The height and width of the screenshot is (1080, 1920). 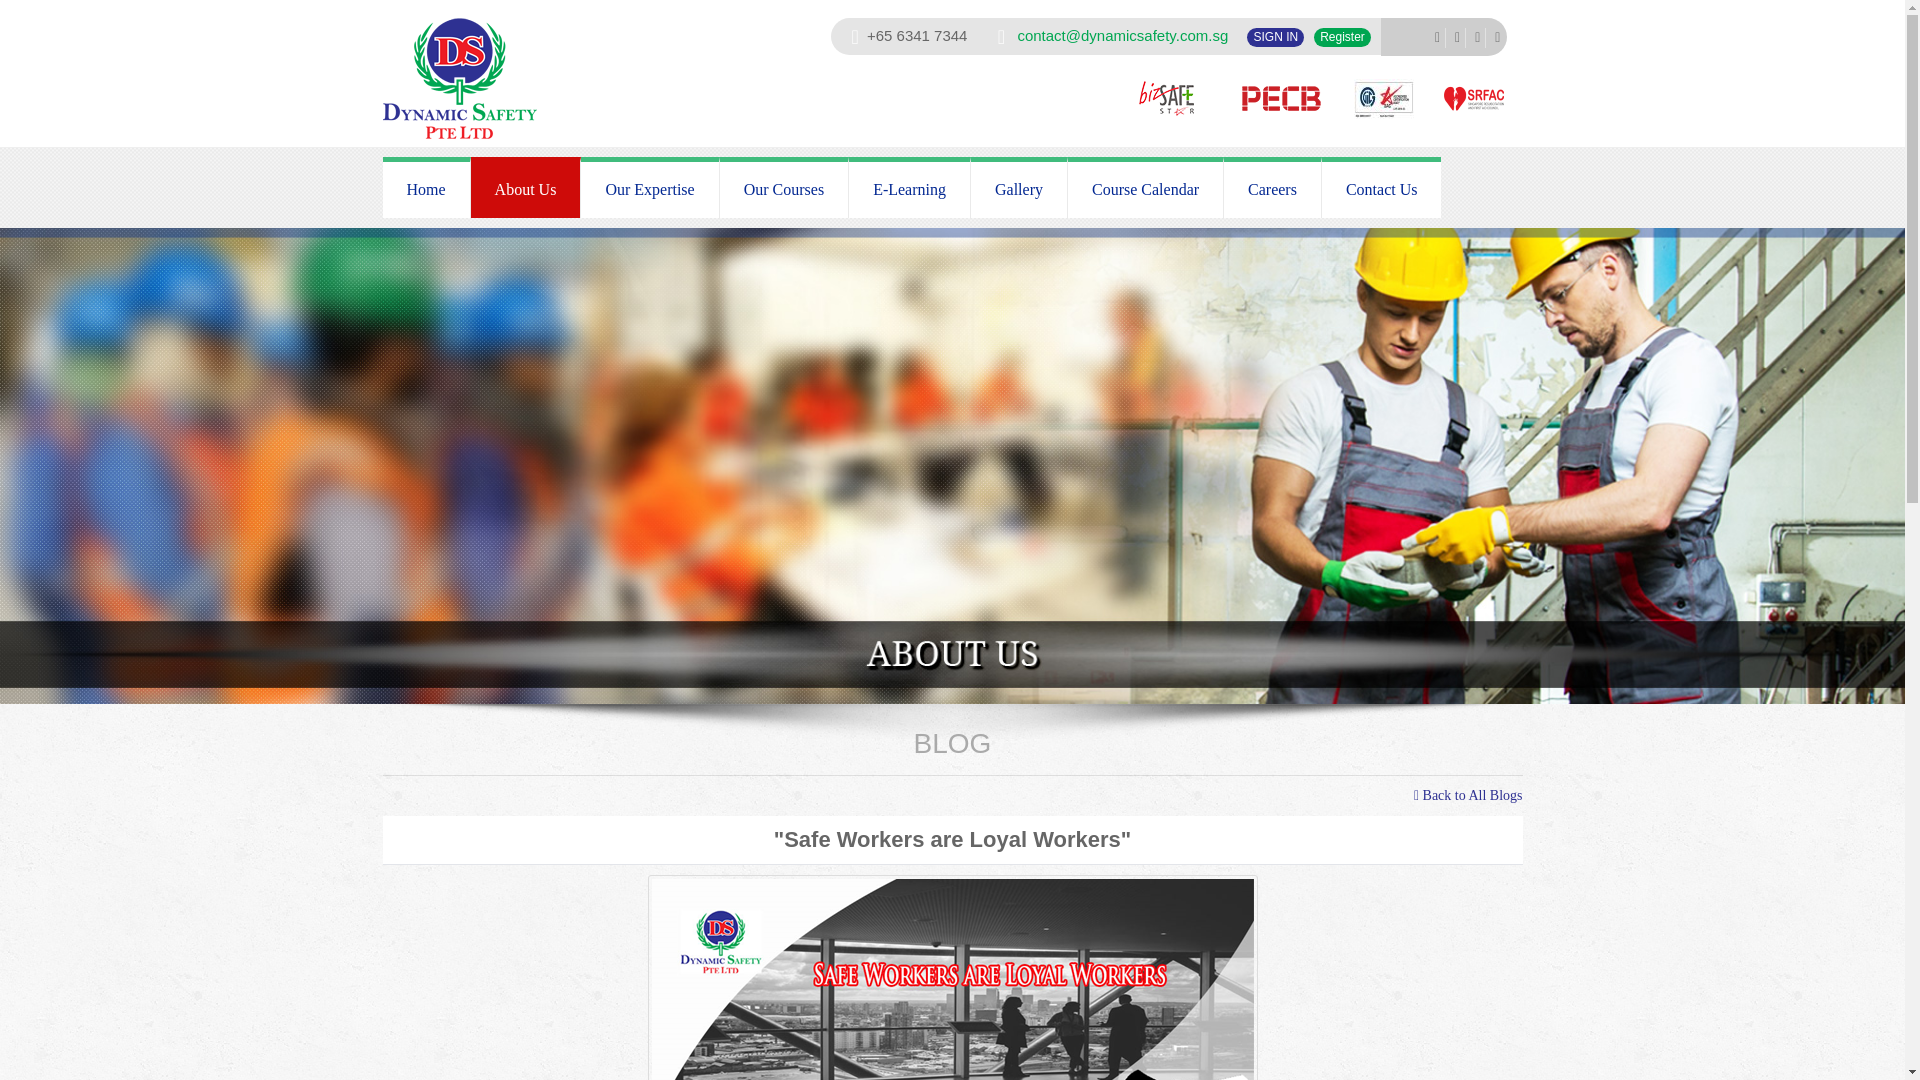 I want to click on SIGN IN, so click(x=1274, y=38).